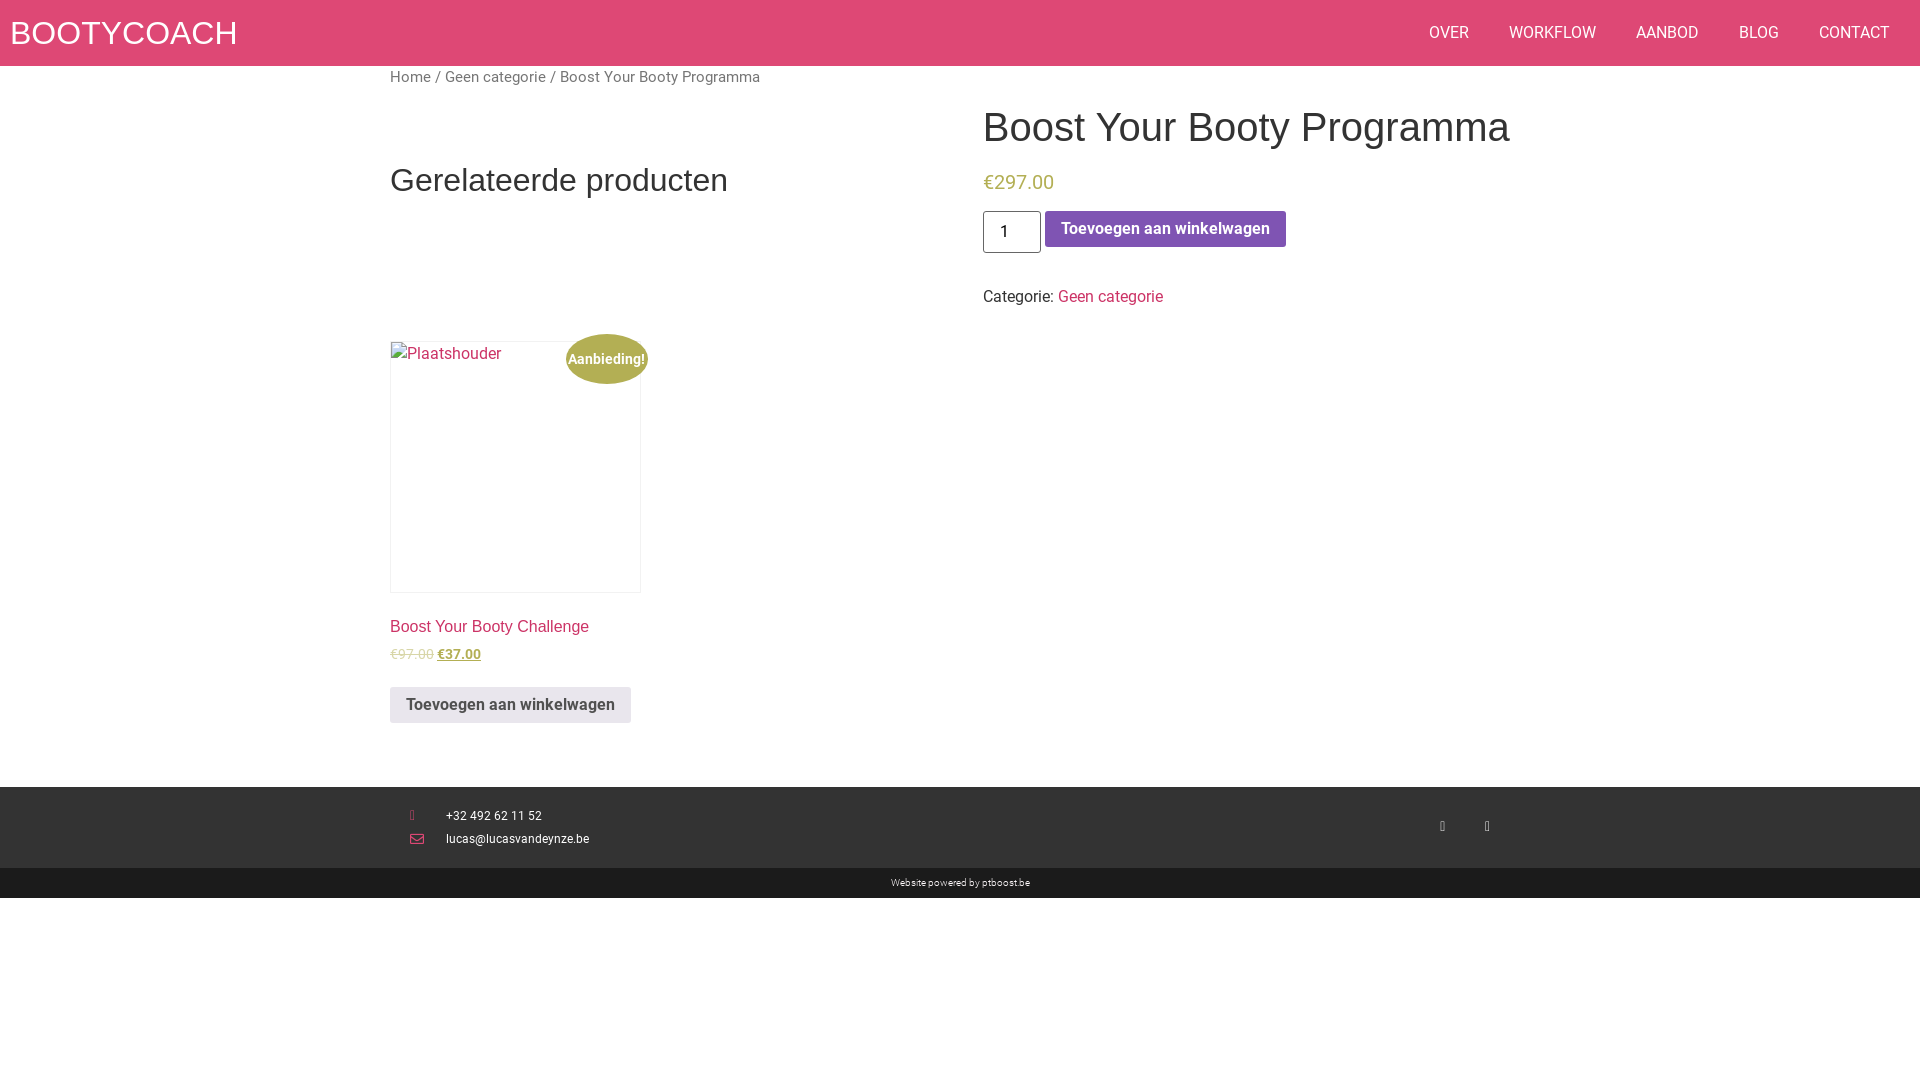 The width and height of the screenshot is (1920, 1080). I want to click on Toevoegen aan winkelwagen, so click(510, 705).